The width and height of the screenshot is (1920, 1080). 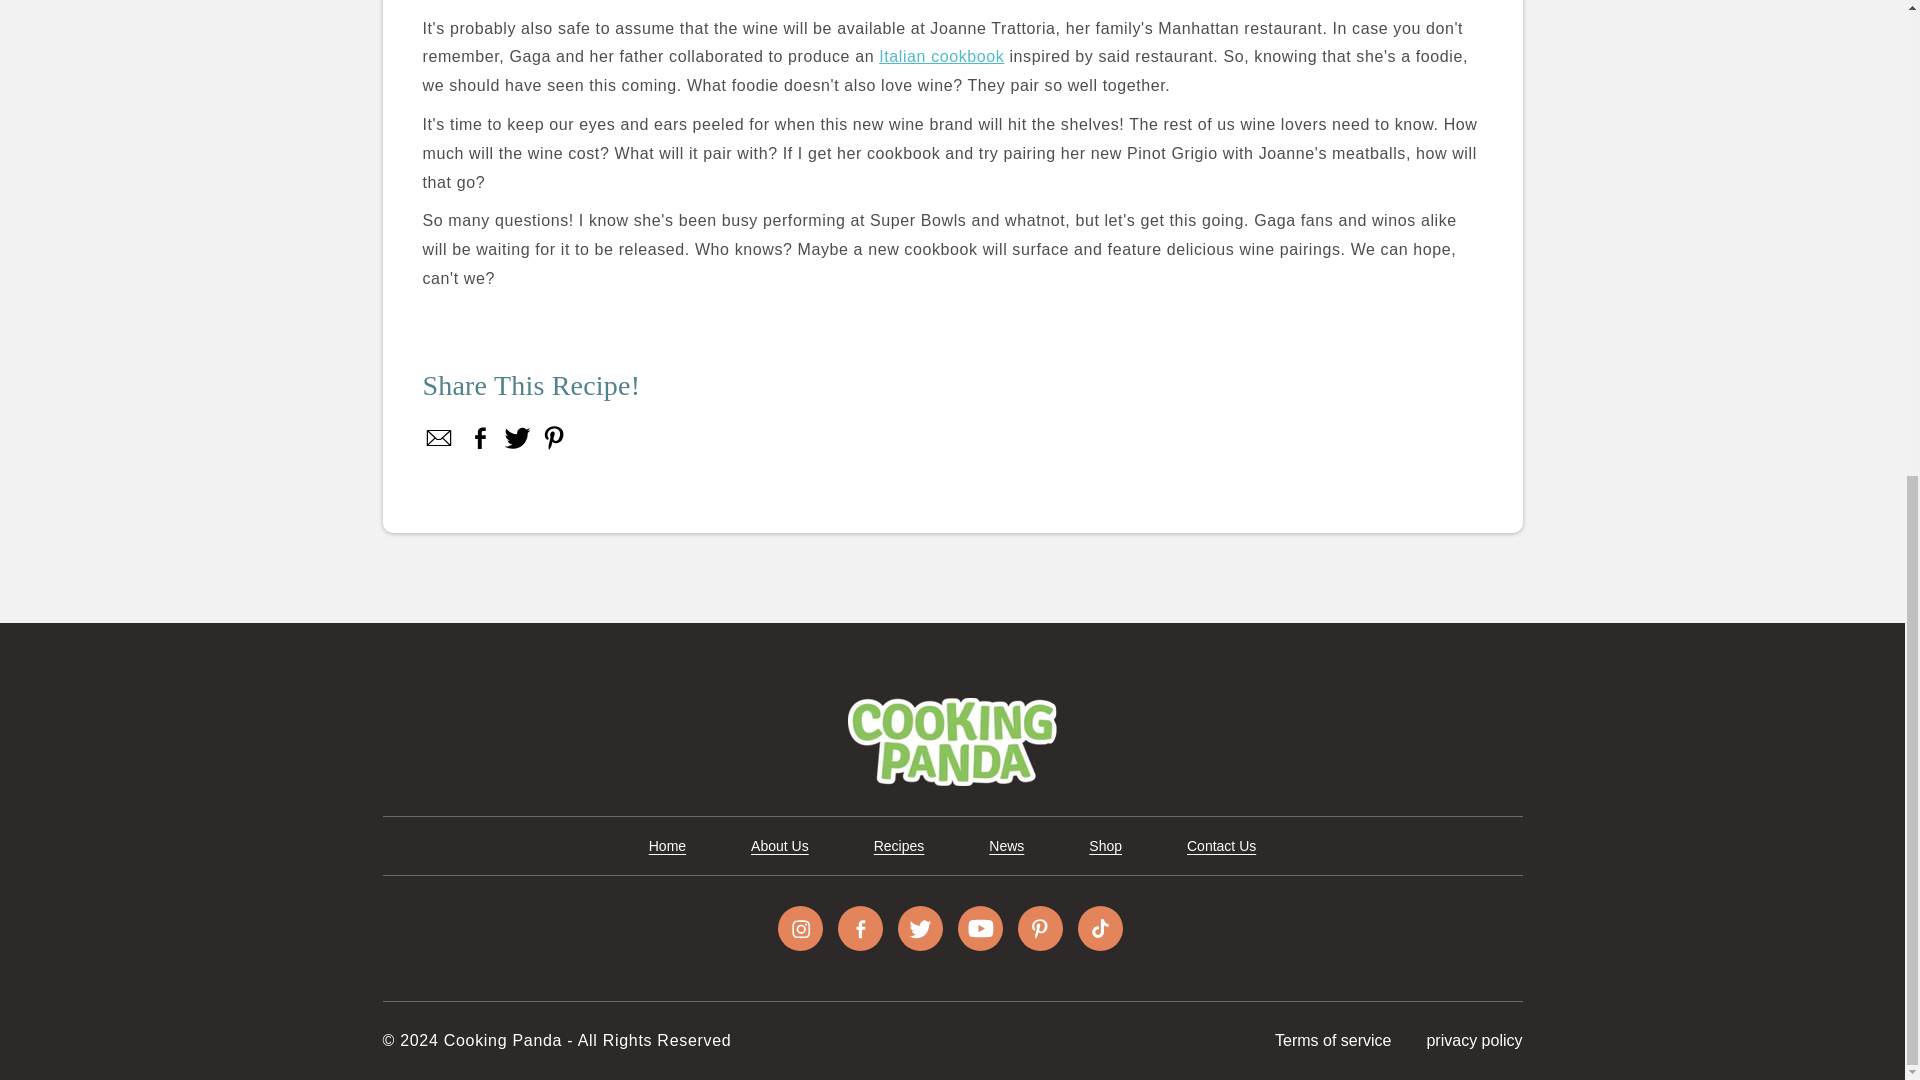 What do you see at coordinates (517, 438) in the screenshot?
I see `Tweet on Twitter` at bounding box center [517, 438].